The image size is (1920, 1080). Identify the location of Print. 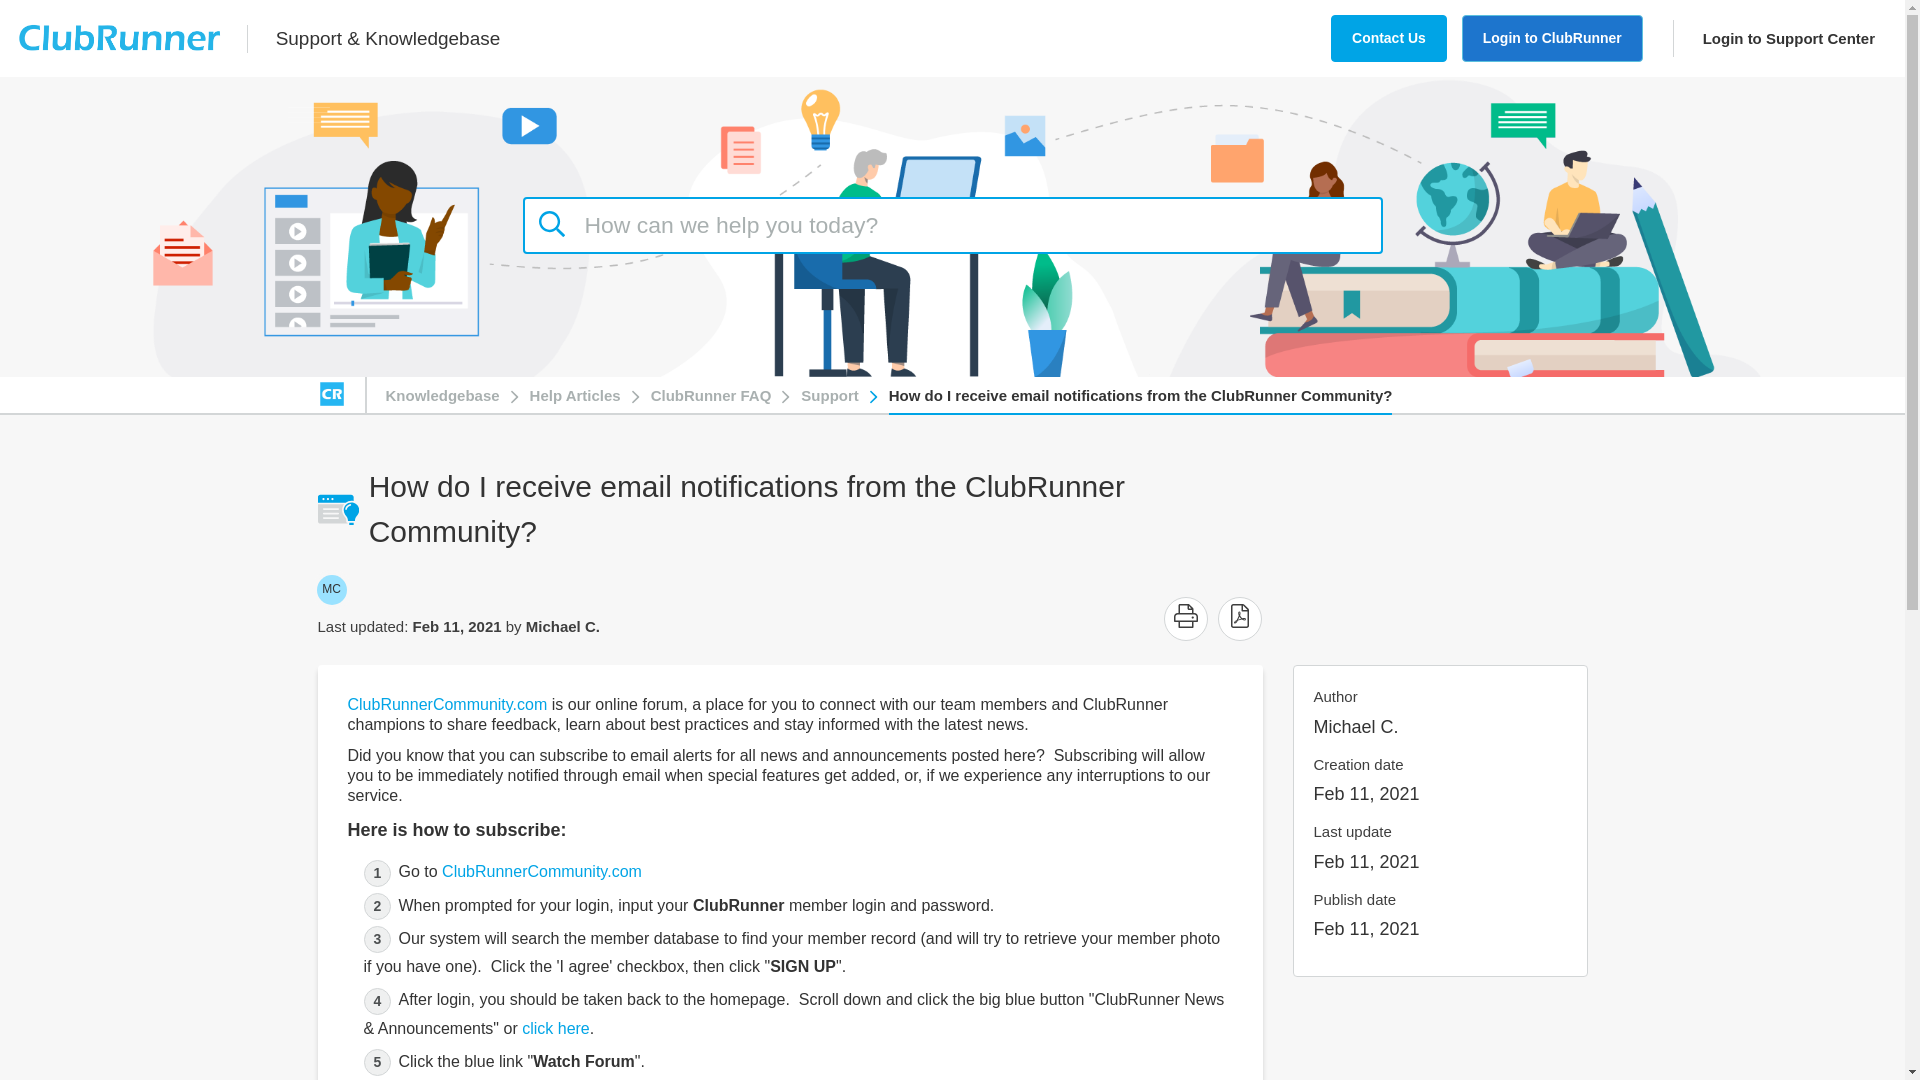
(1185, 619).